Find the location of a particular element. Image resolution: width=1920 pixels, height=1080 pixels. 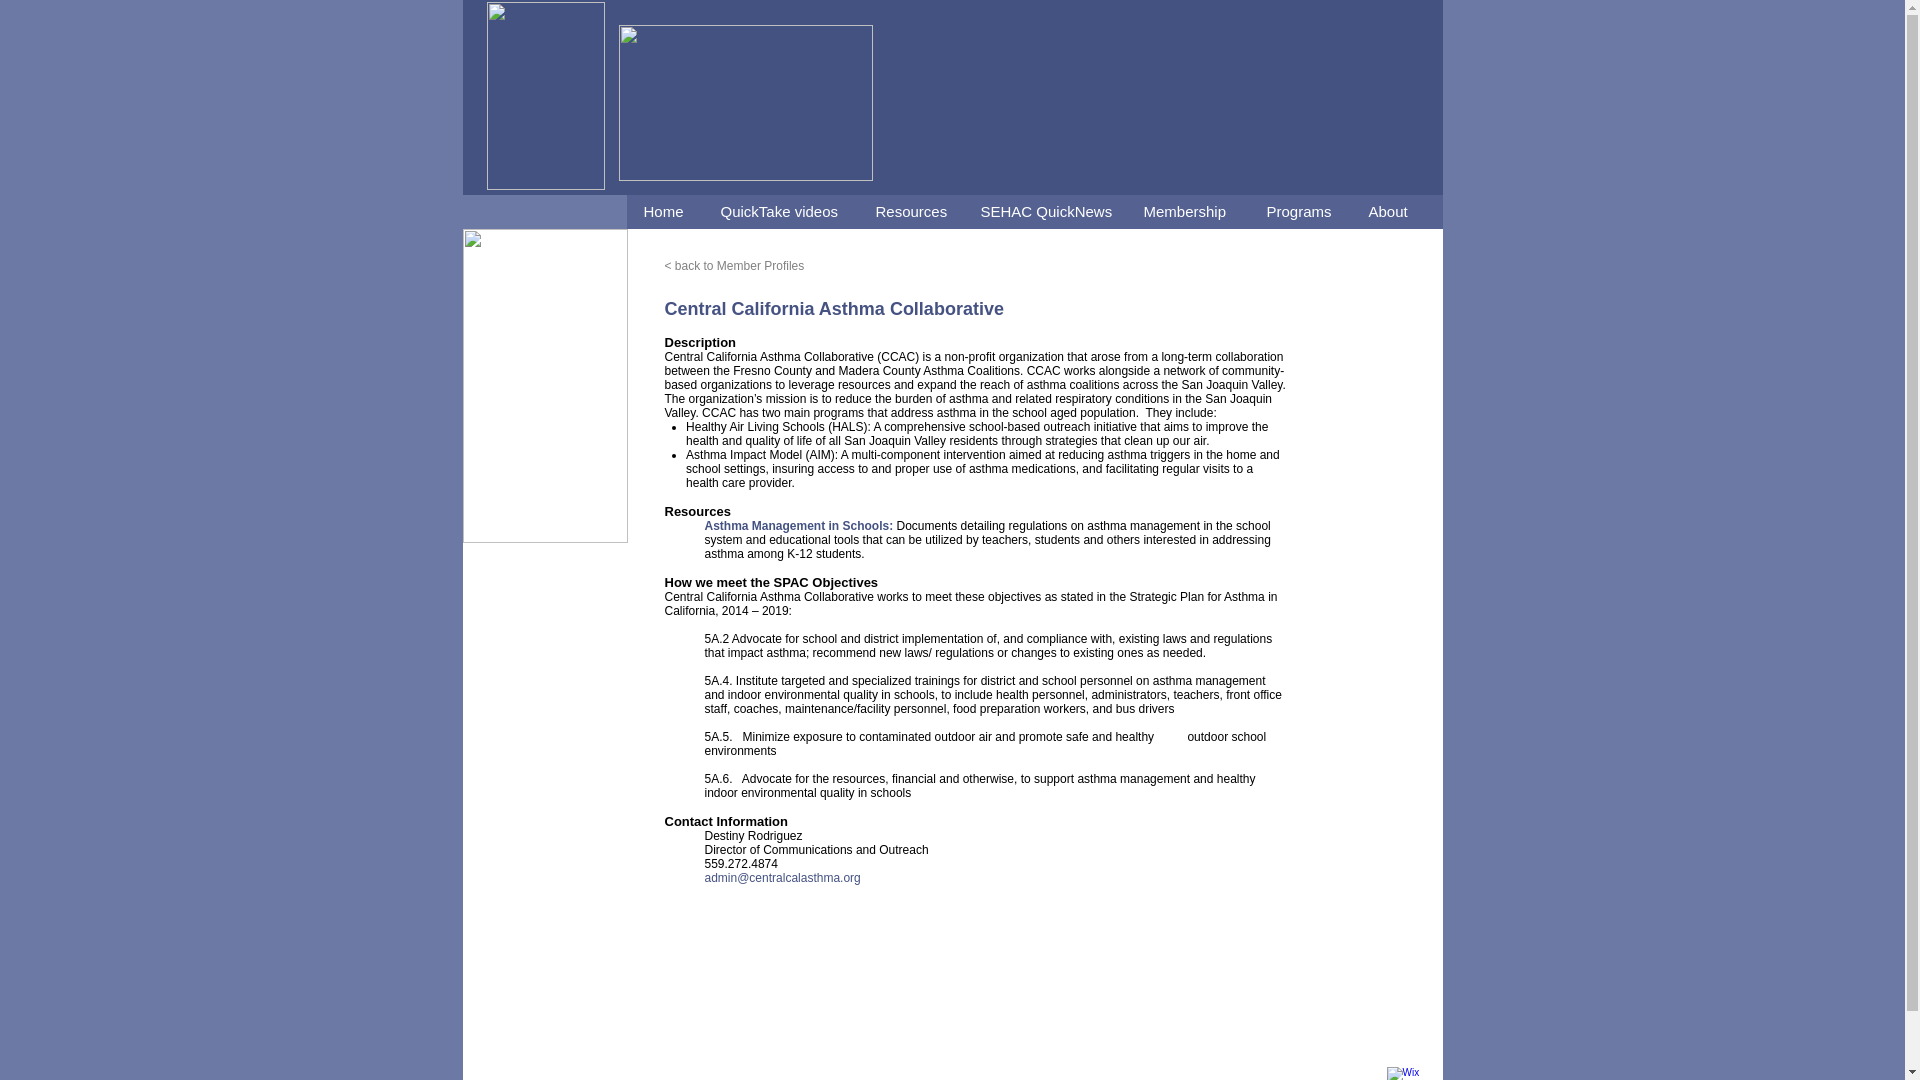

Resources is located at coordinates (910, 212).